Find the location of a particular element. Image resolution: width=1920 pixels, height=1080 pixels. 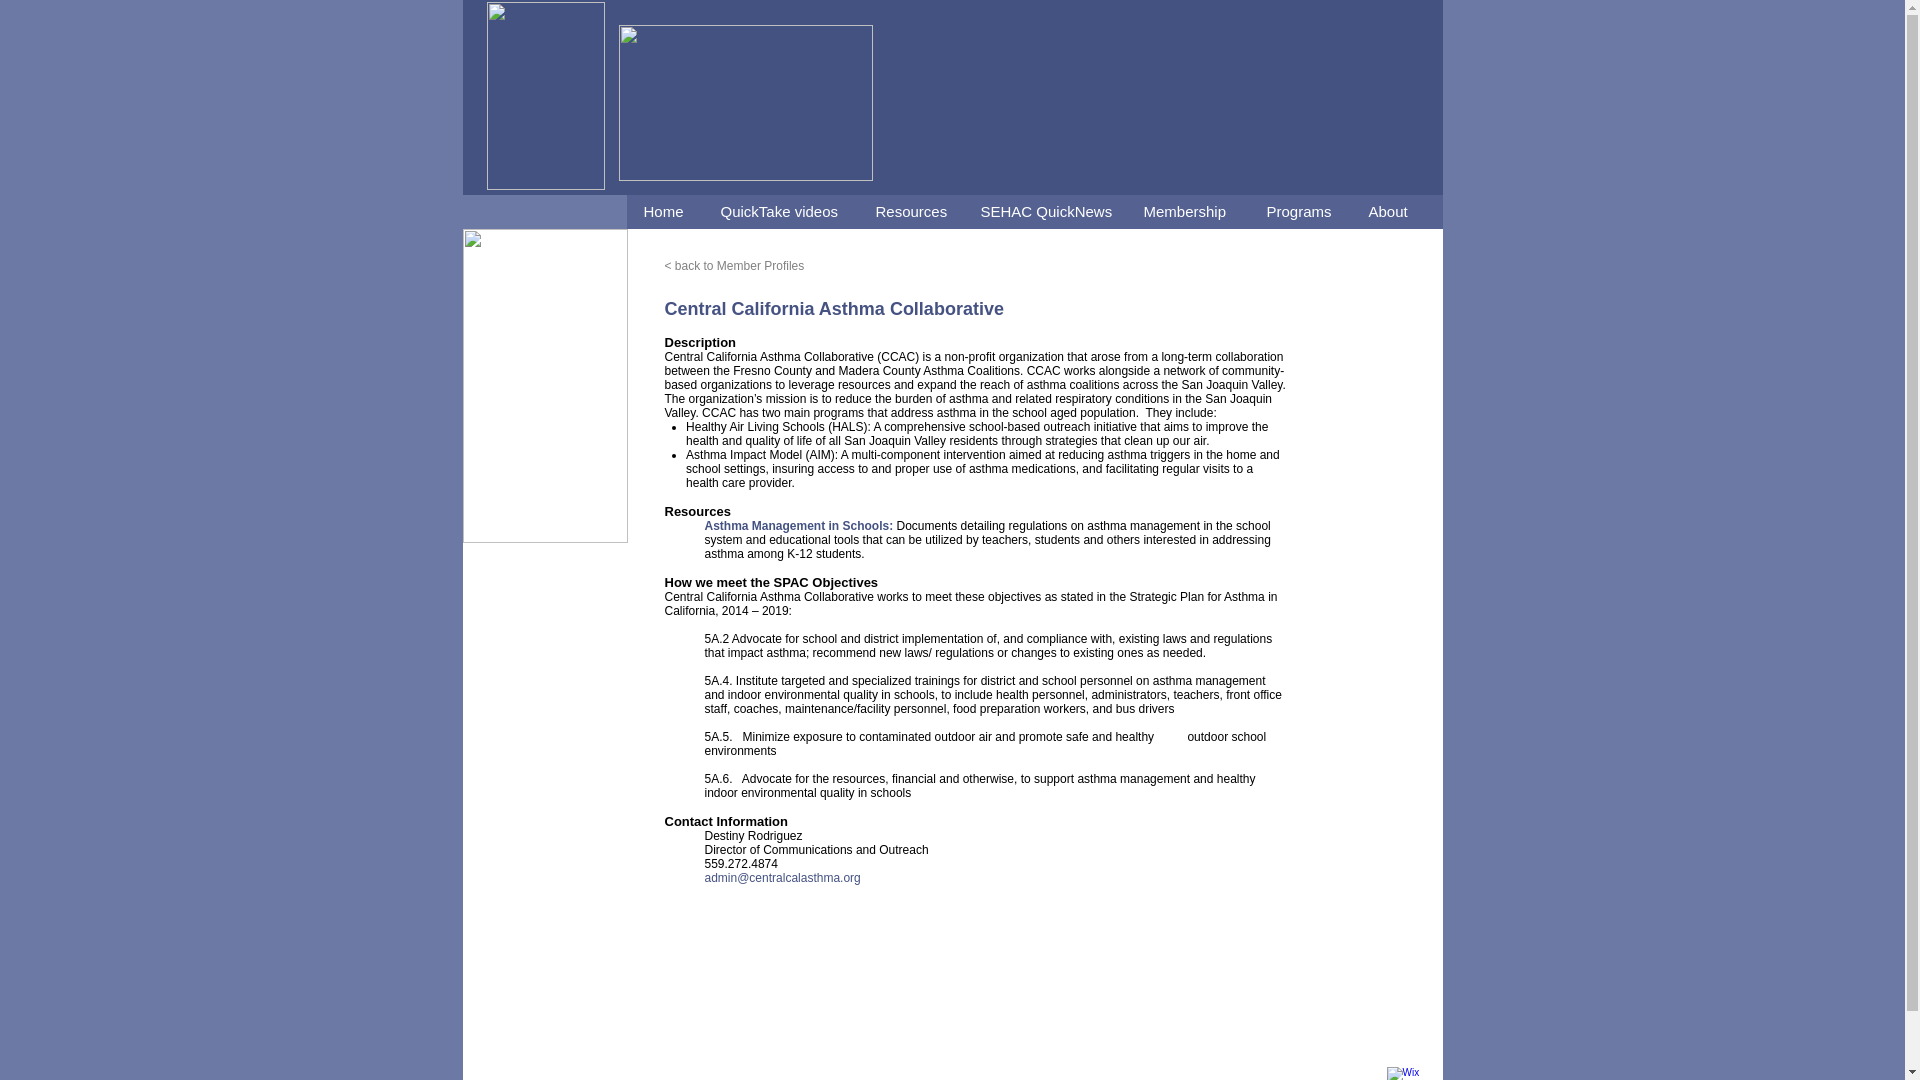

Resources is located at coordinates (910, 212).